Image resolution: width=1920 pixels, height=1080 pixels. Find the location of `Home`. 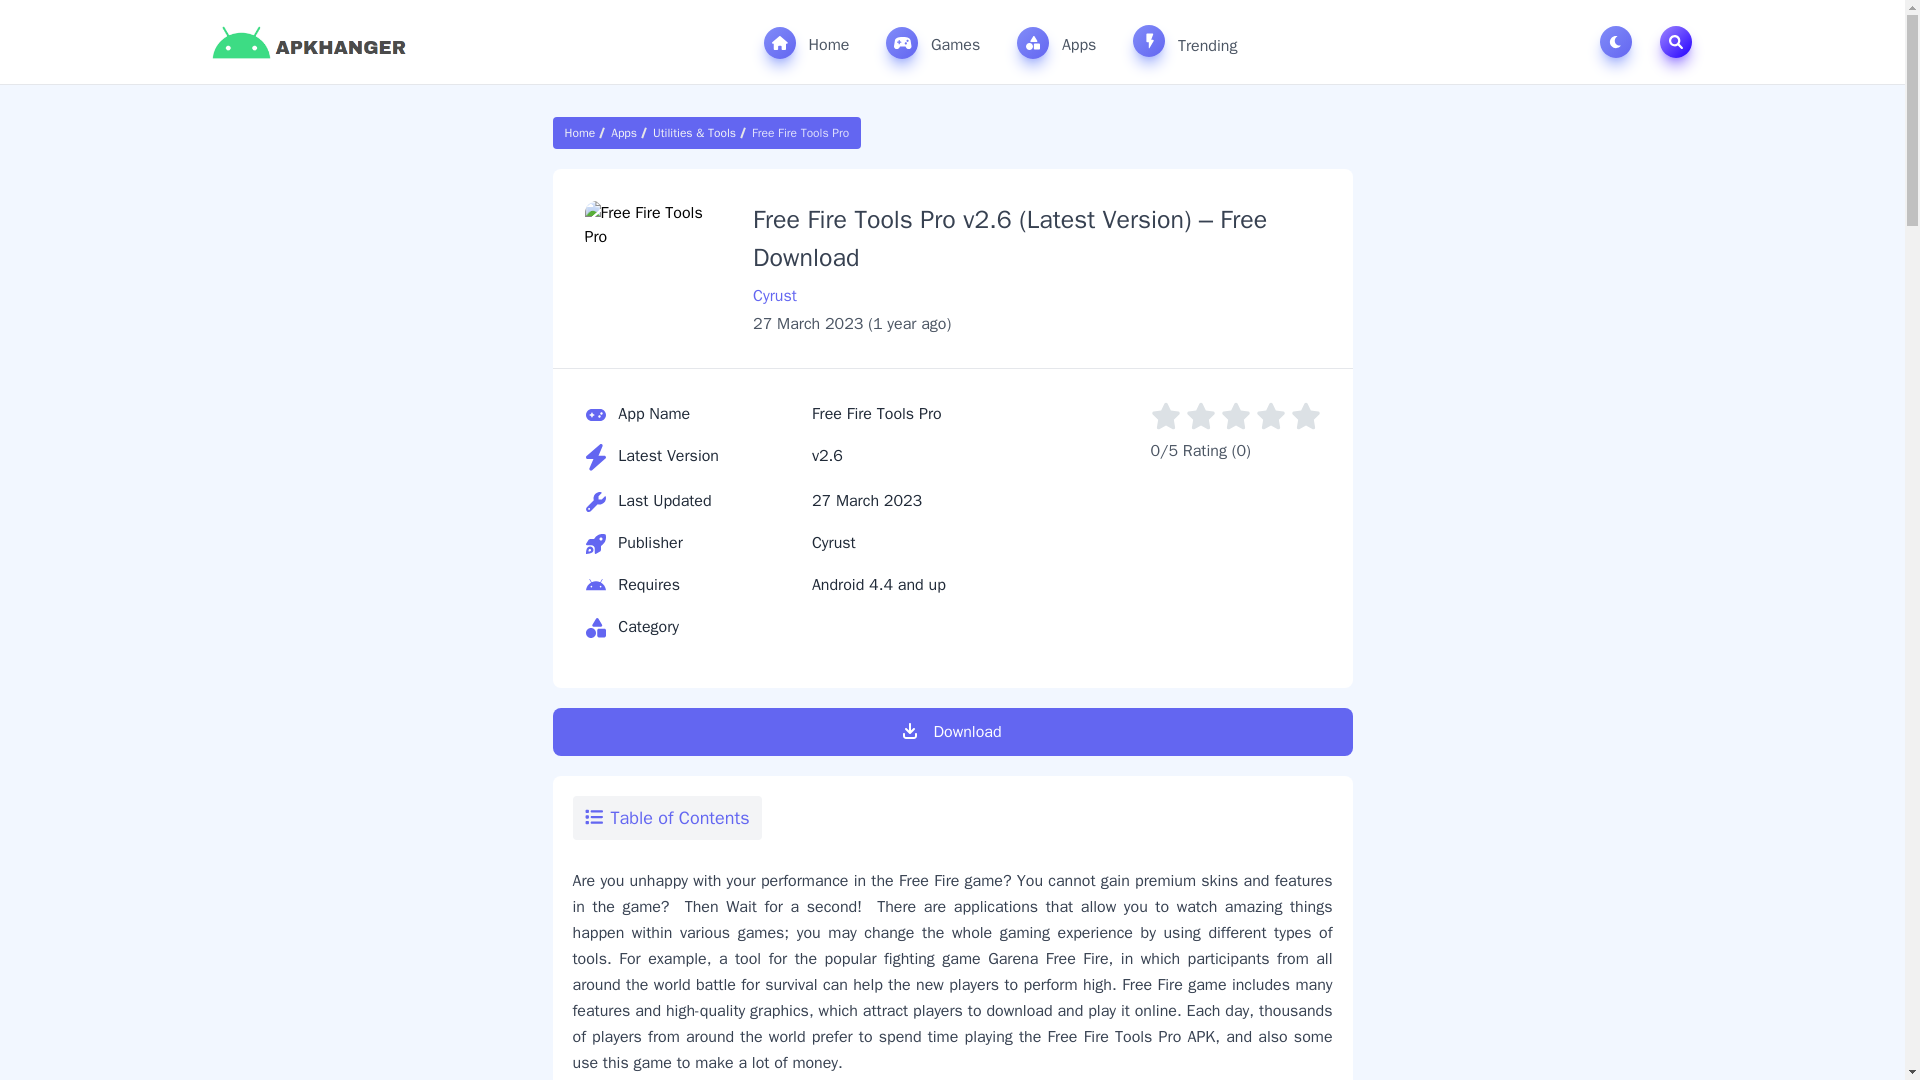

Home is located at coordinates (807, 43).